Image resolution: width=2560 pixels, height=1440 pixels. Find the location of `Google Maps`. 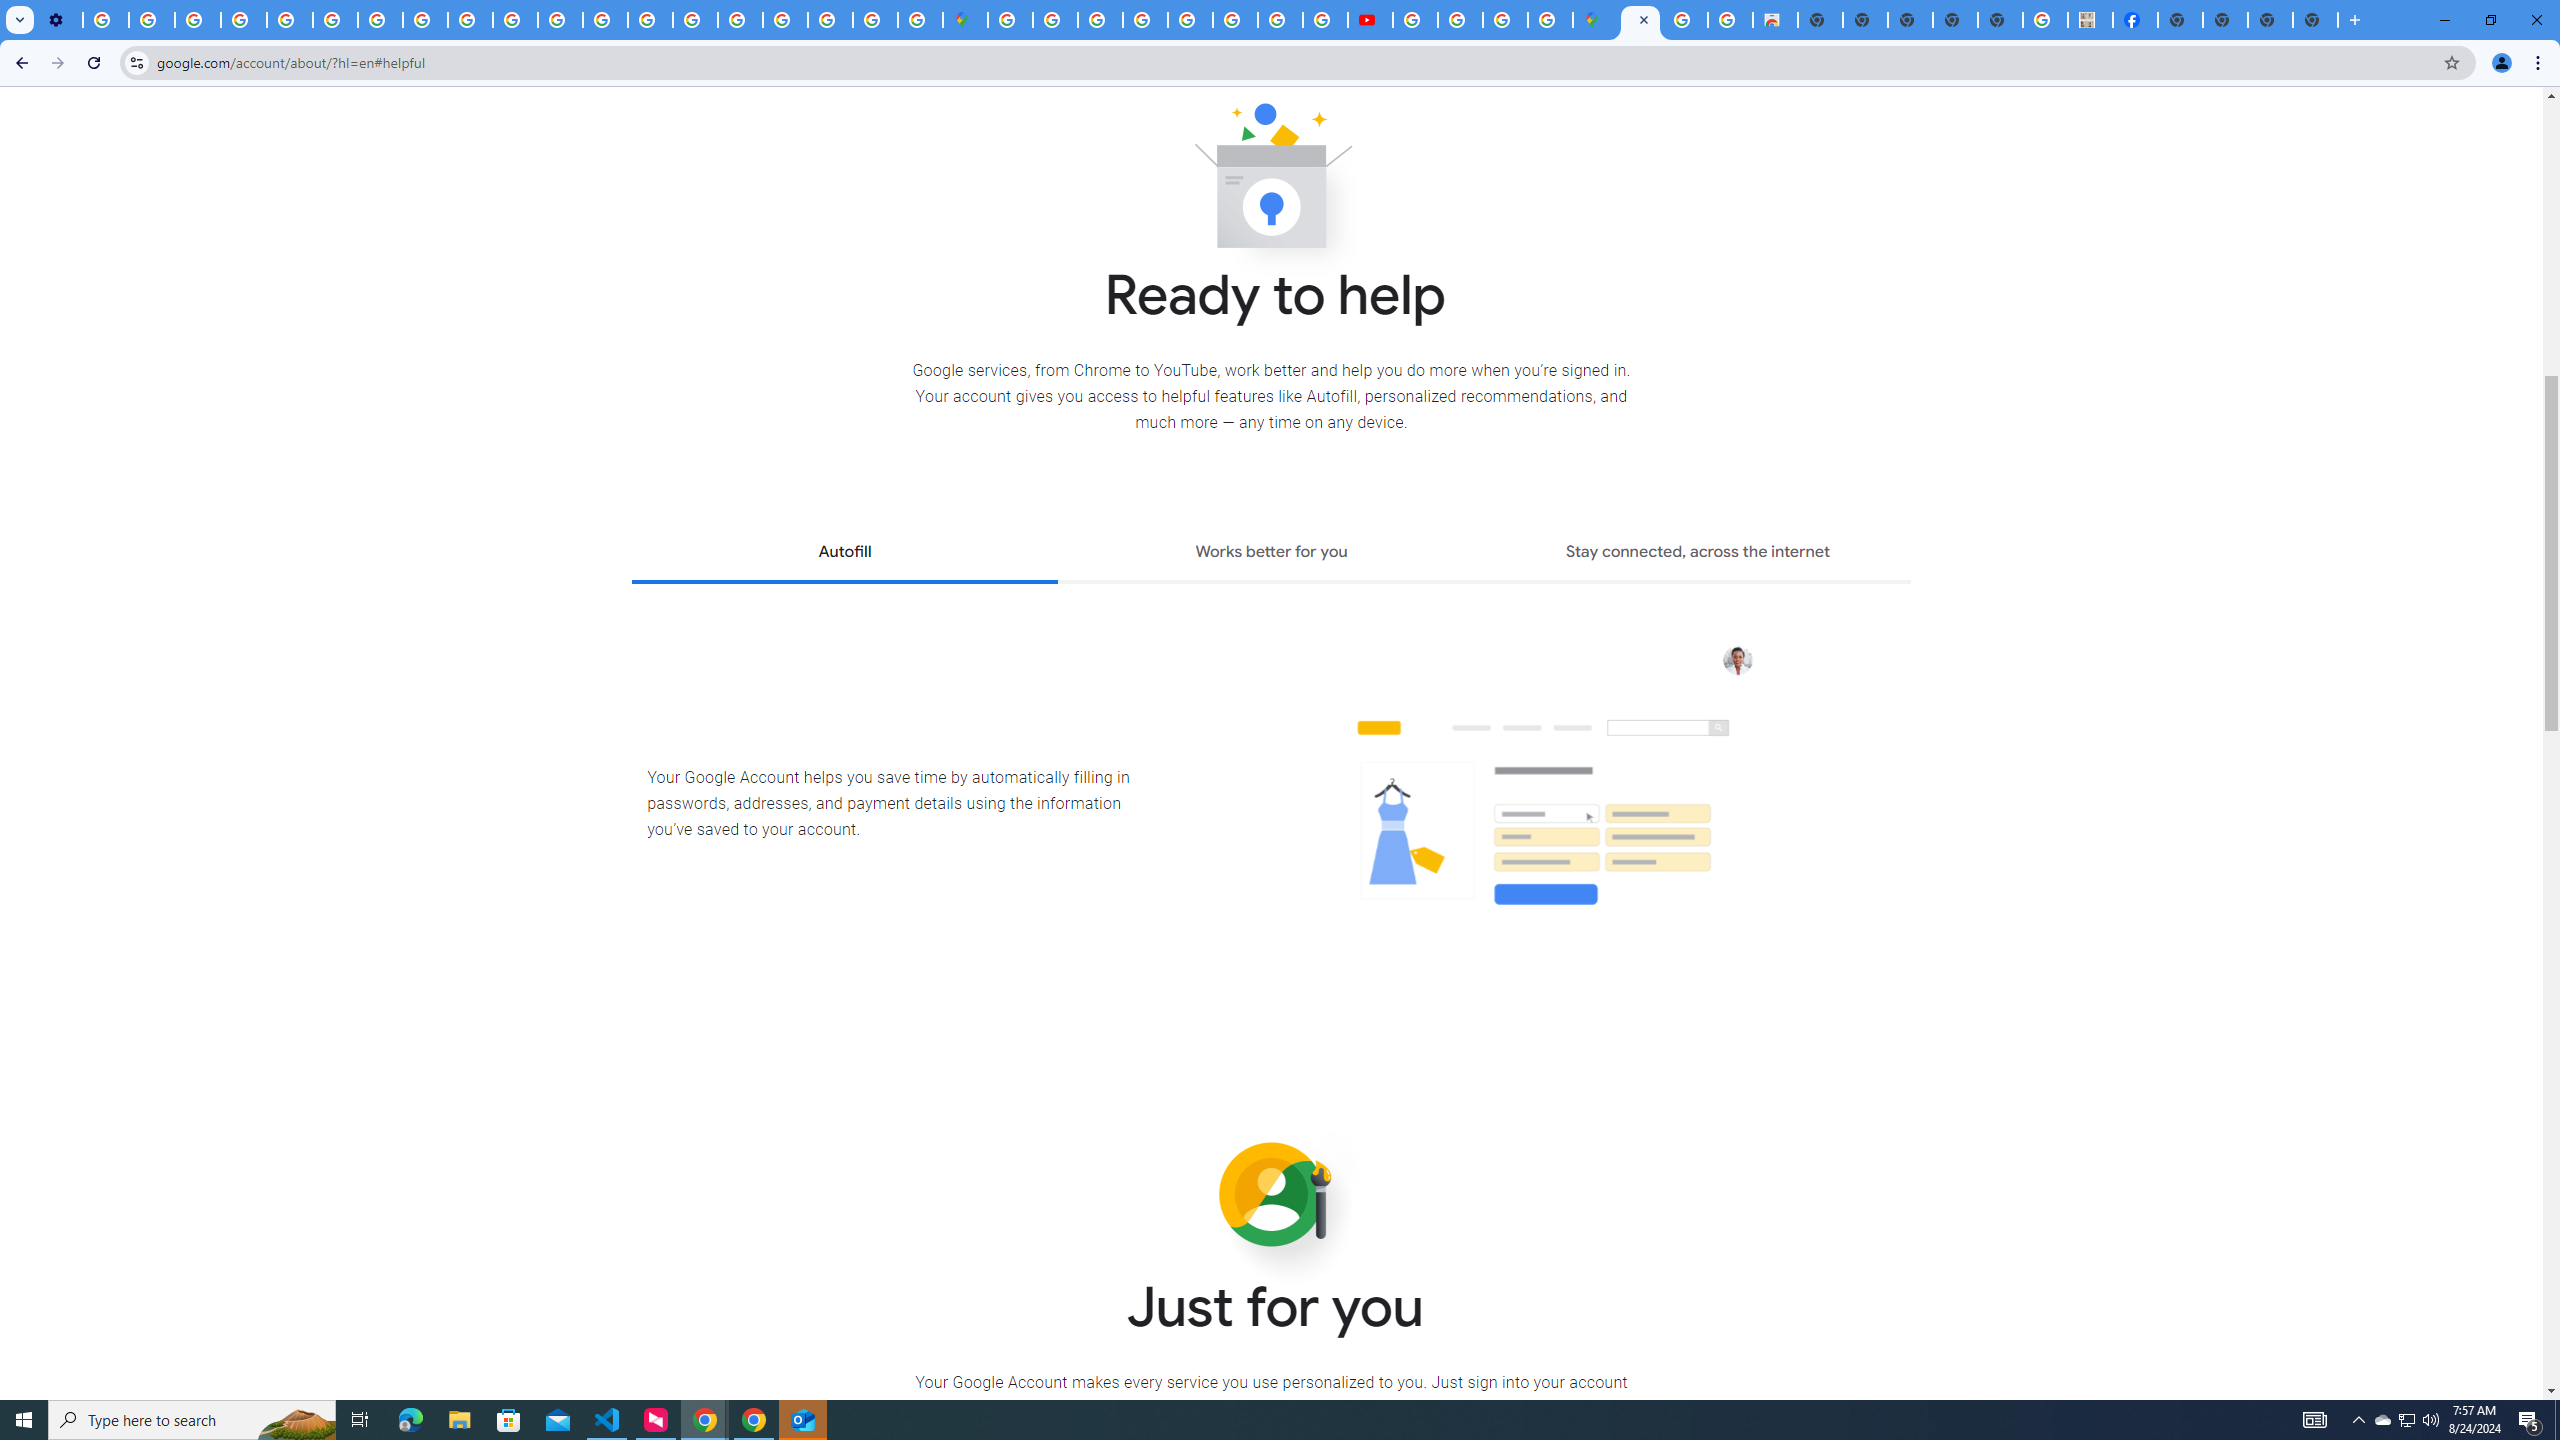

Google Maps is located at coordinates (1596, 20).